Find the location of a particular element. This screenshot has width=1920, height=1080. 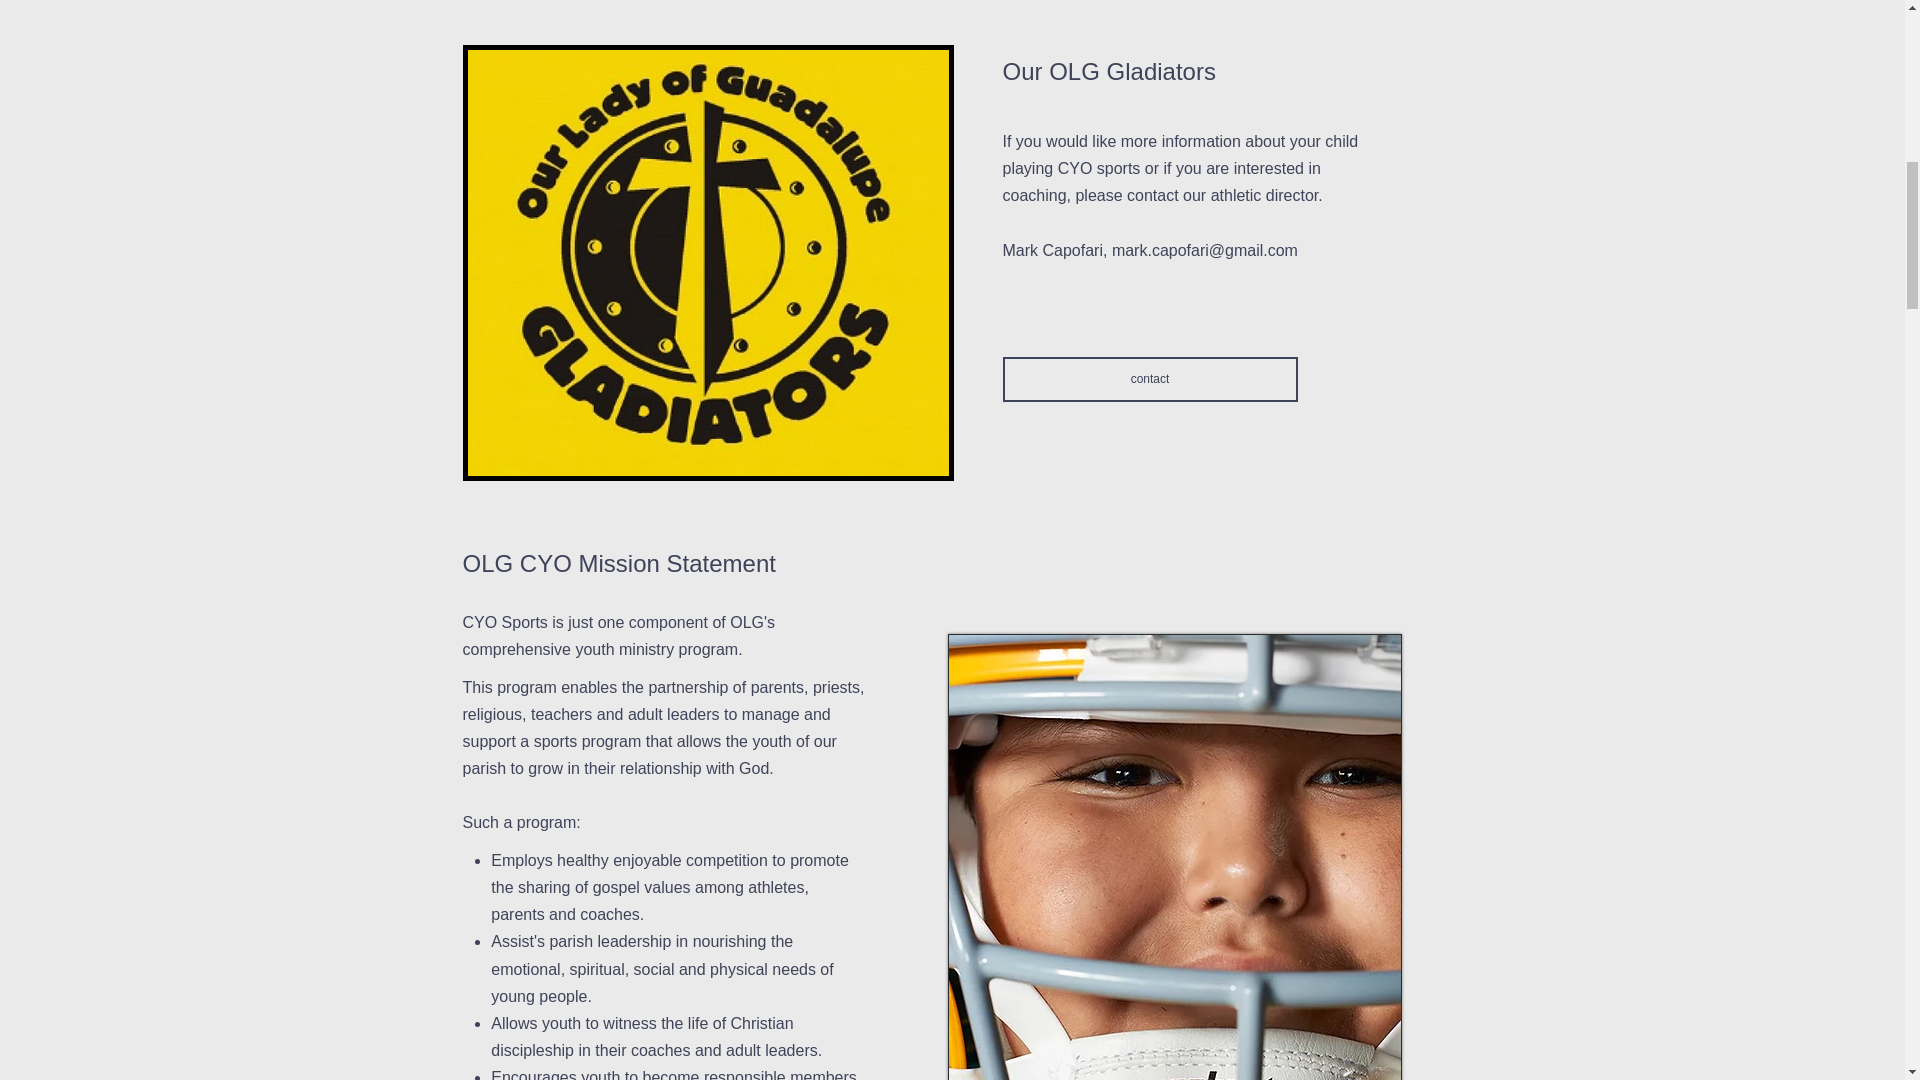

contact is located at coordinates (1150, 379).